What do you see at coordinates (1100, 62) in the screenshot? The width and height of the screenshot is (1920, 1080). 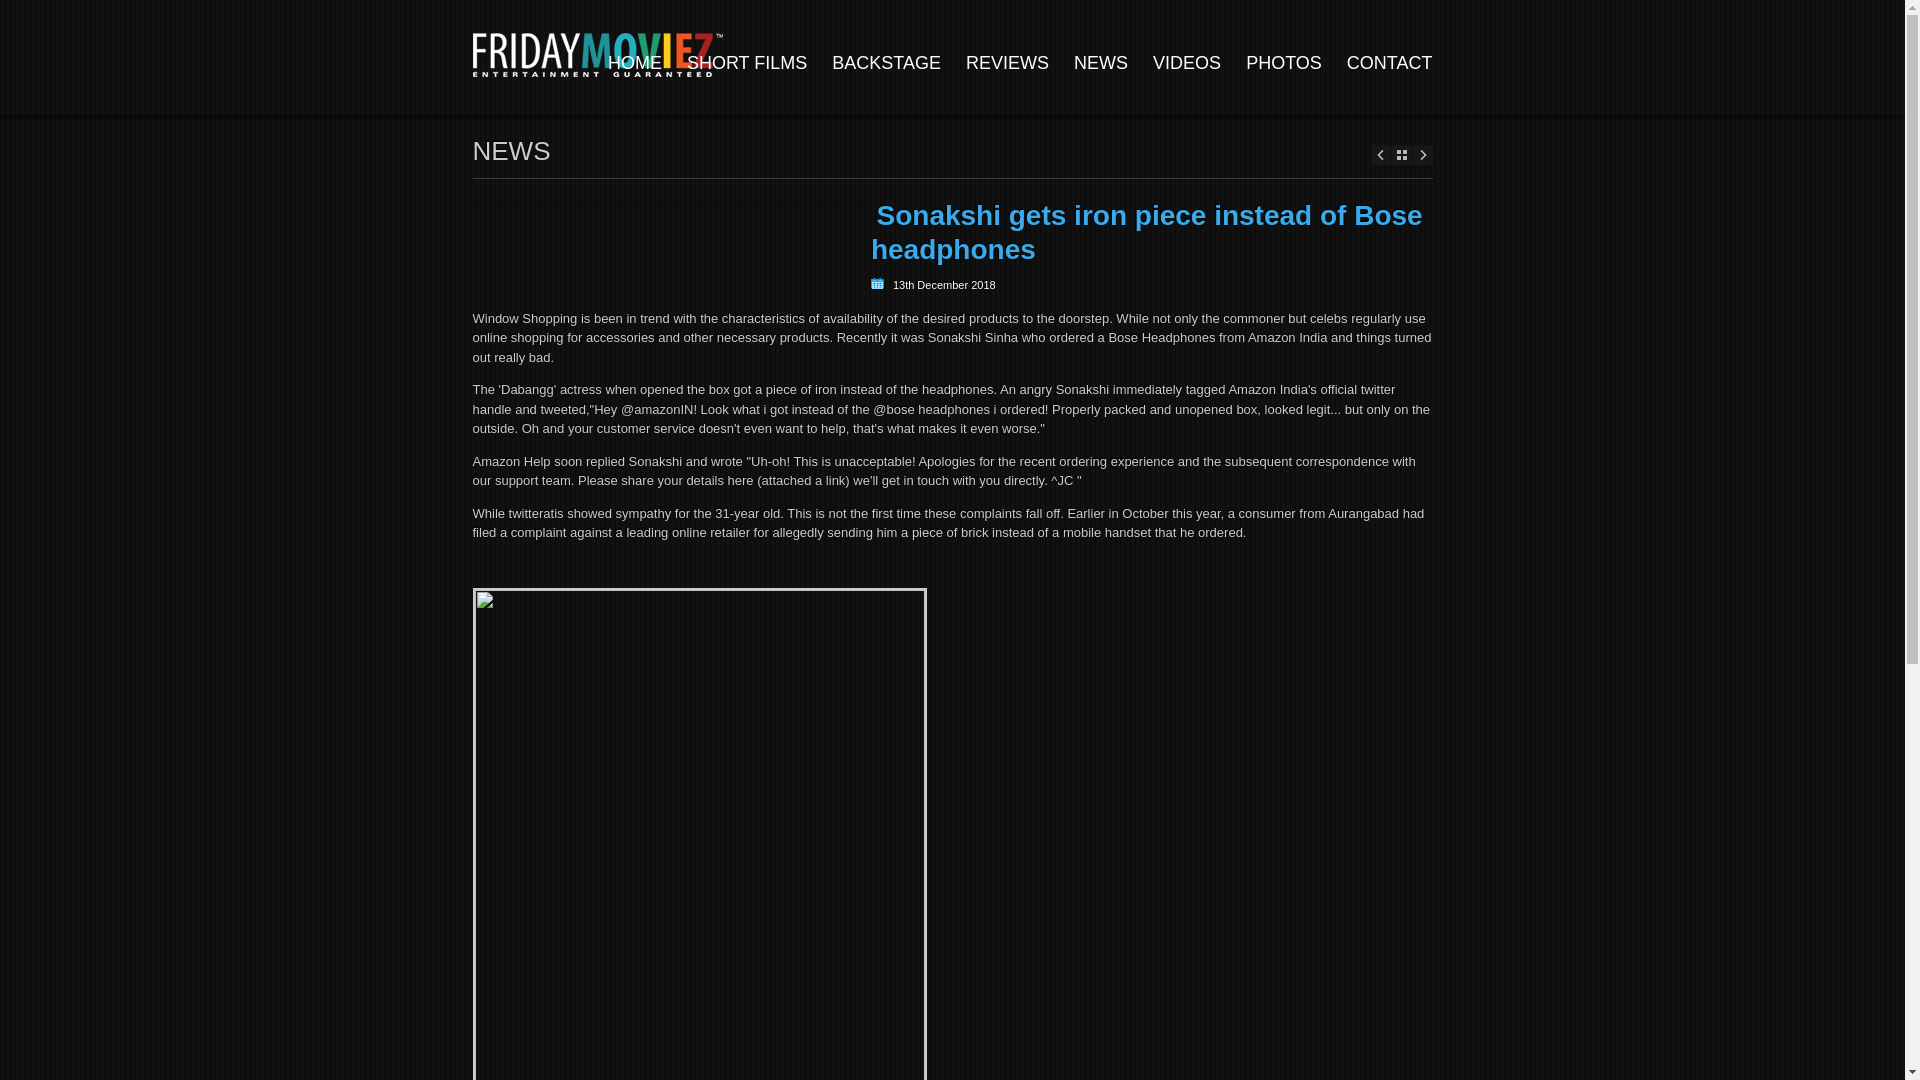 I see `NEWS` at bounding box center [1100, 62].